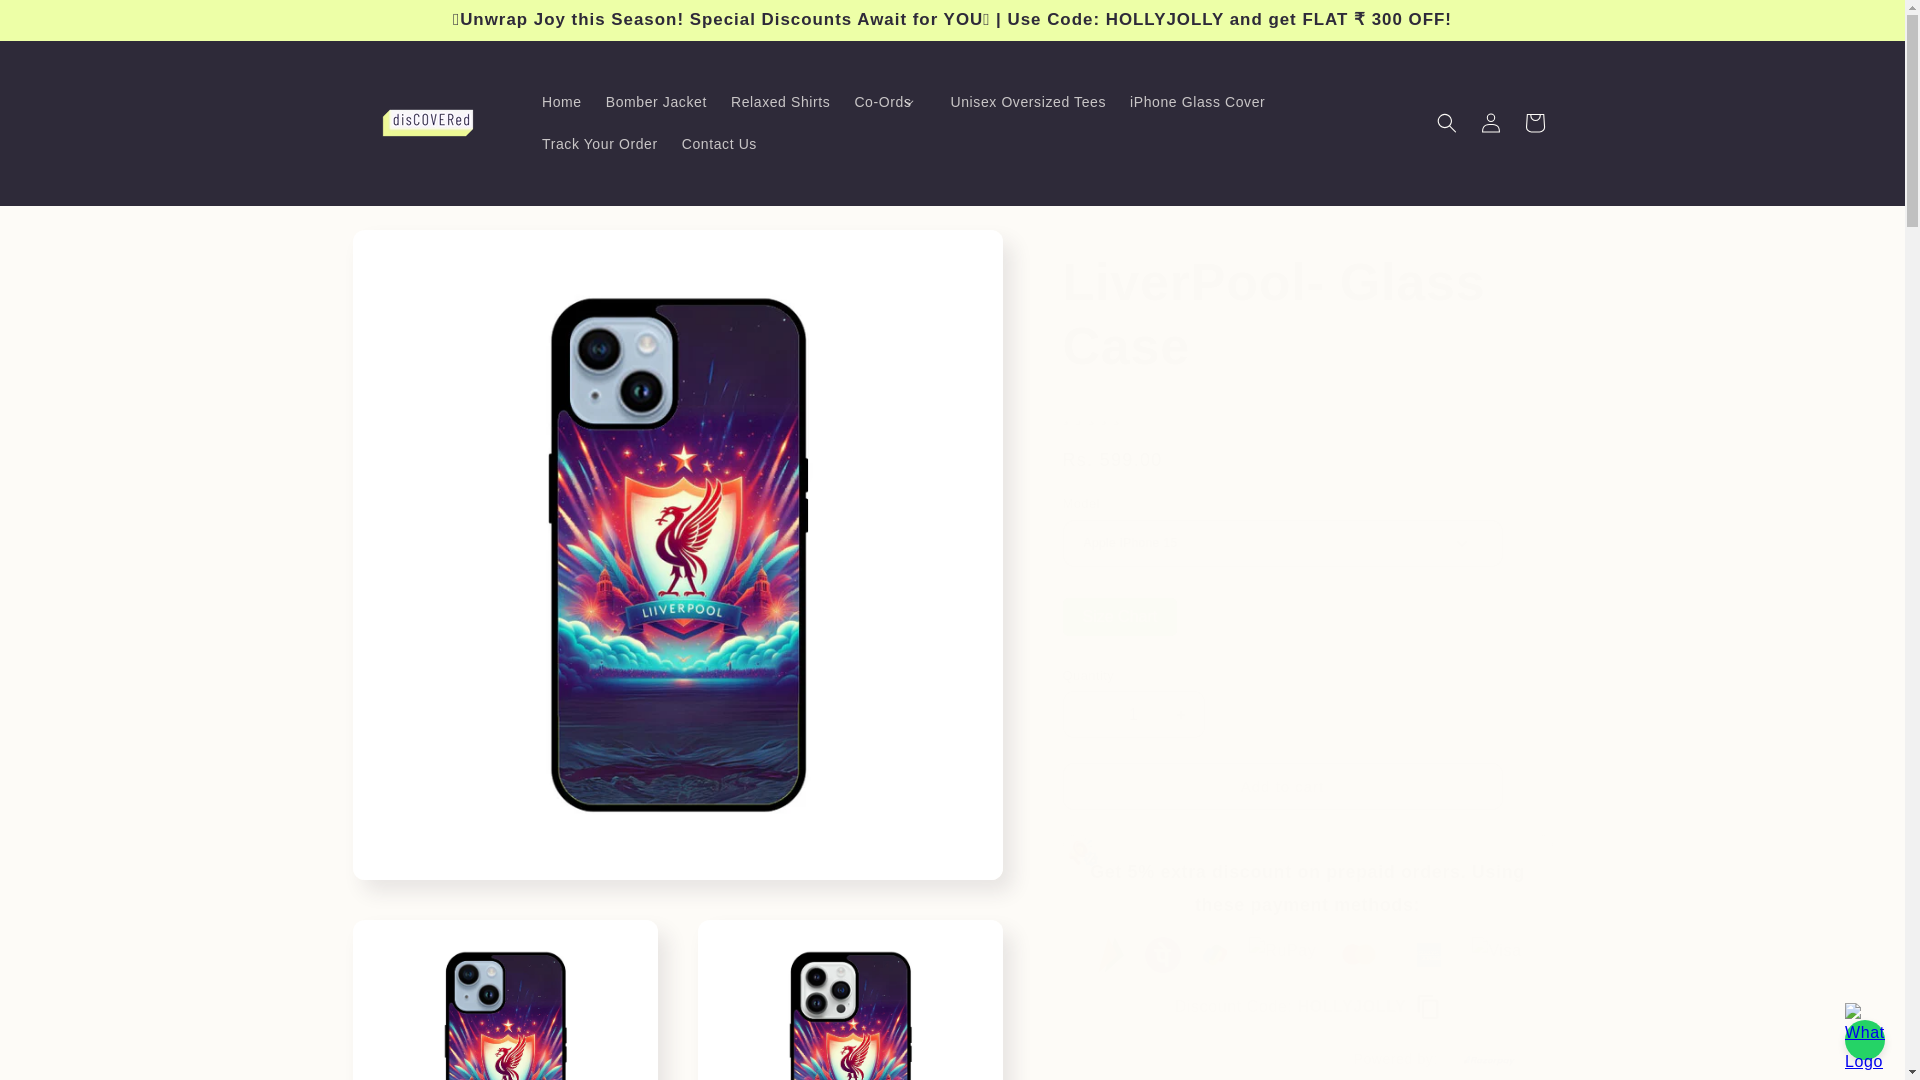 The height and width of the screenshot is (1080, 1920). Describe the element at coordinates (60, 23) in the screenshot. I see `Skip to content` at that location.